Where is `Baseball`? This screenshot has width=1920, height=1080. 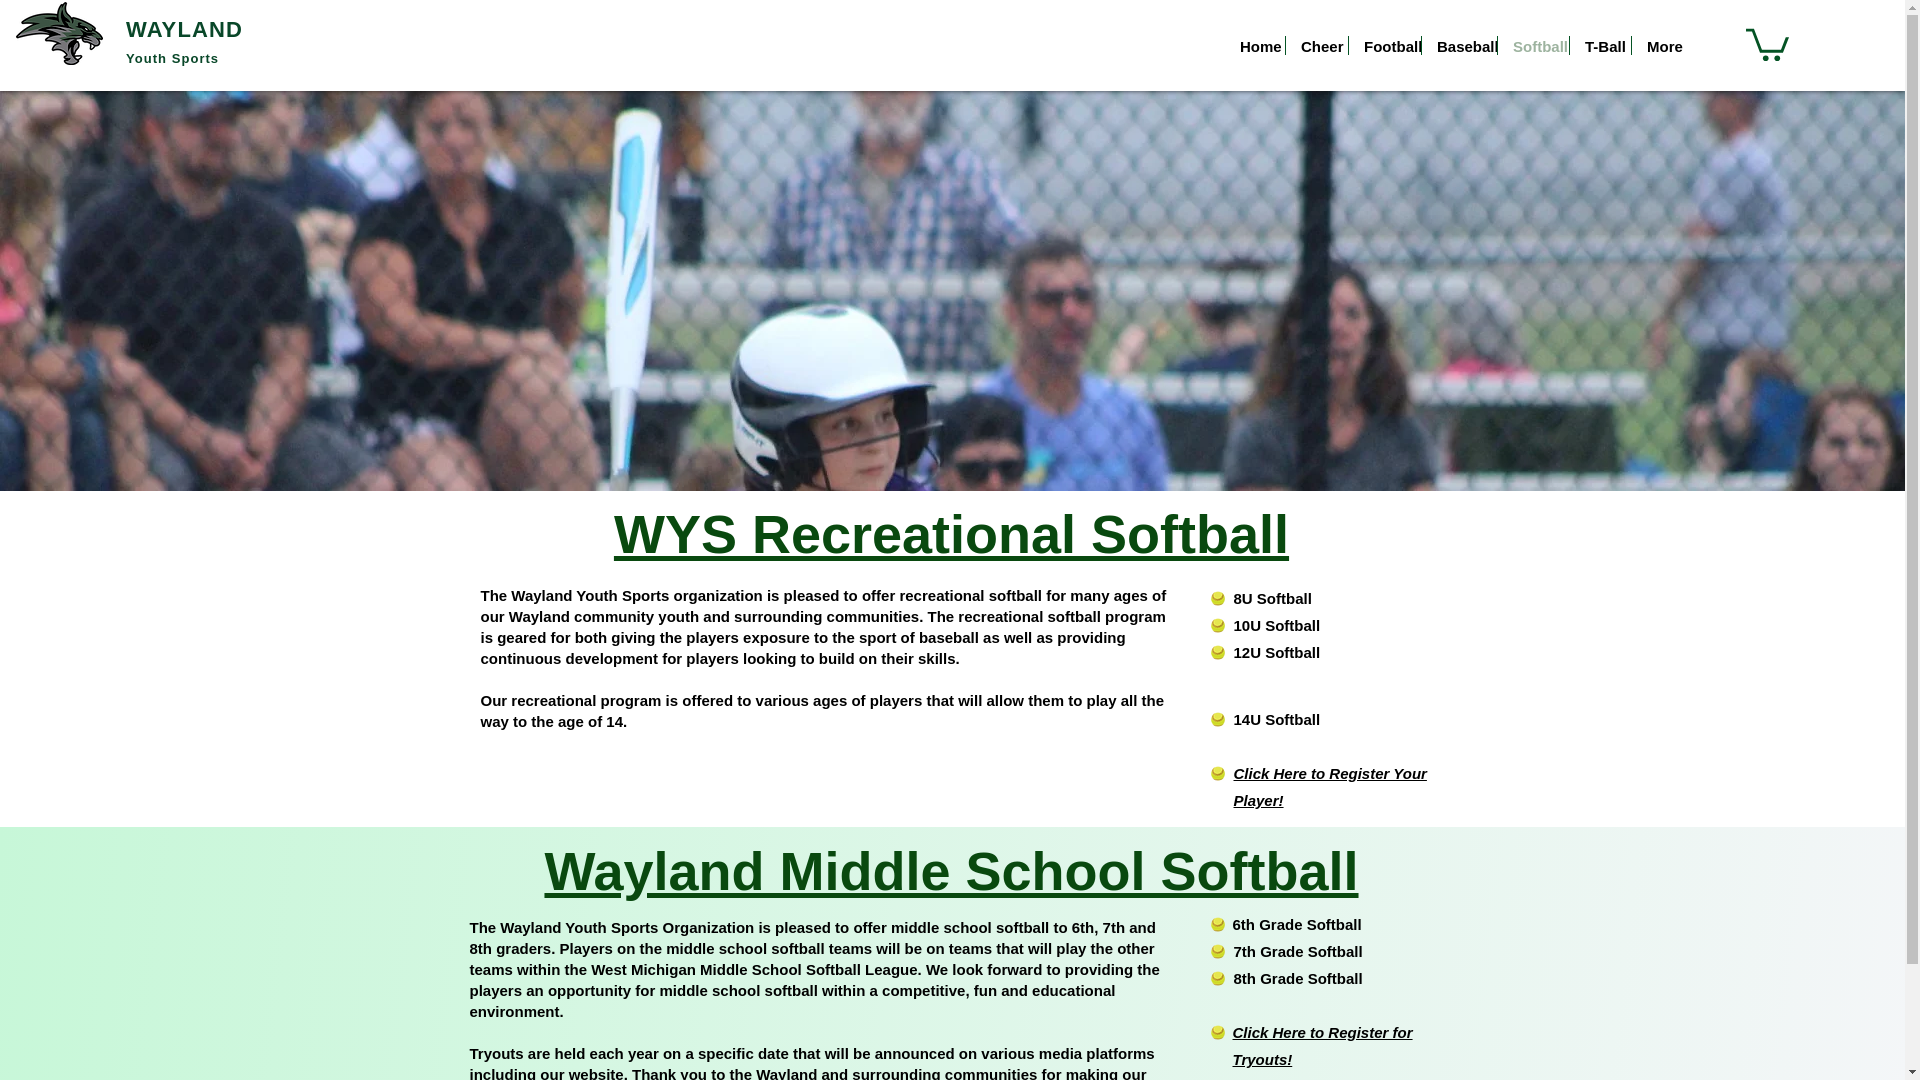
Baseball is located at coordinates (1460, 45).